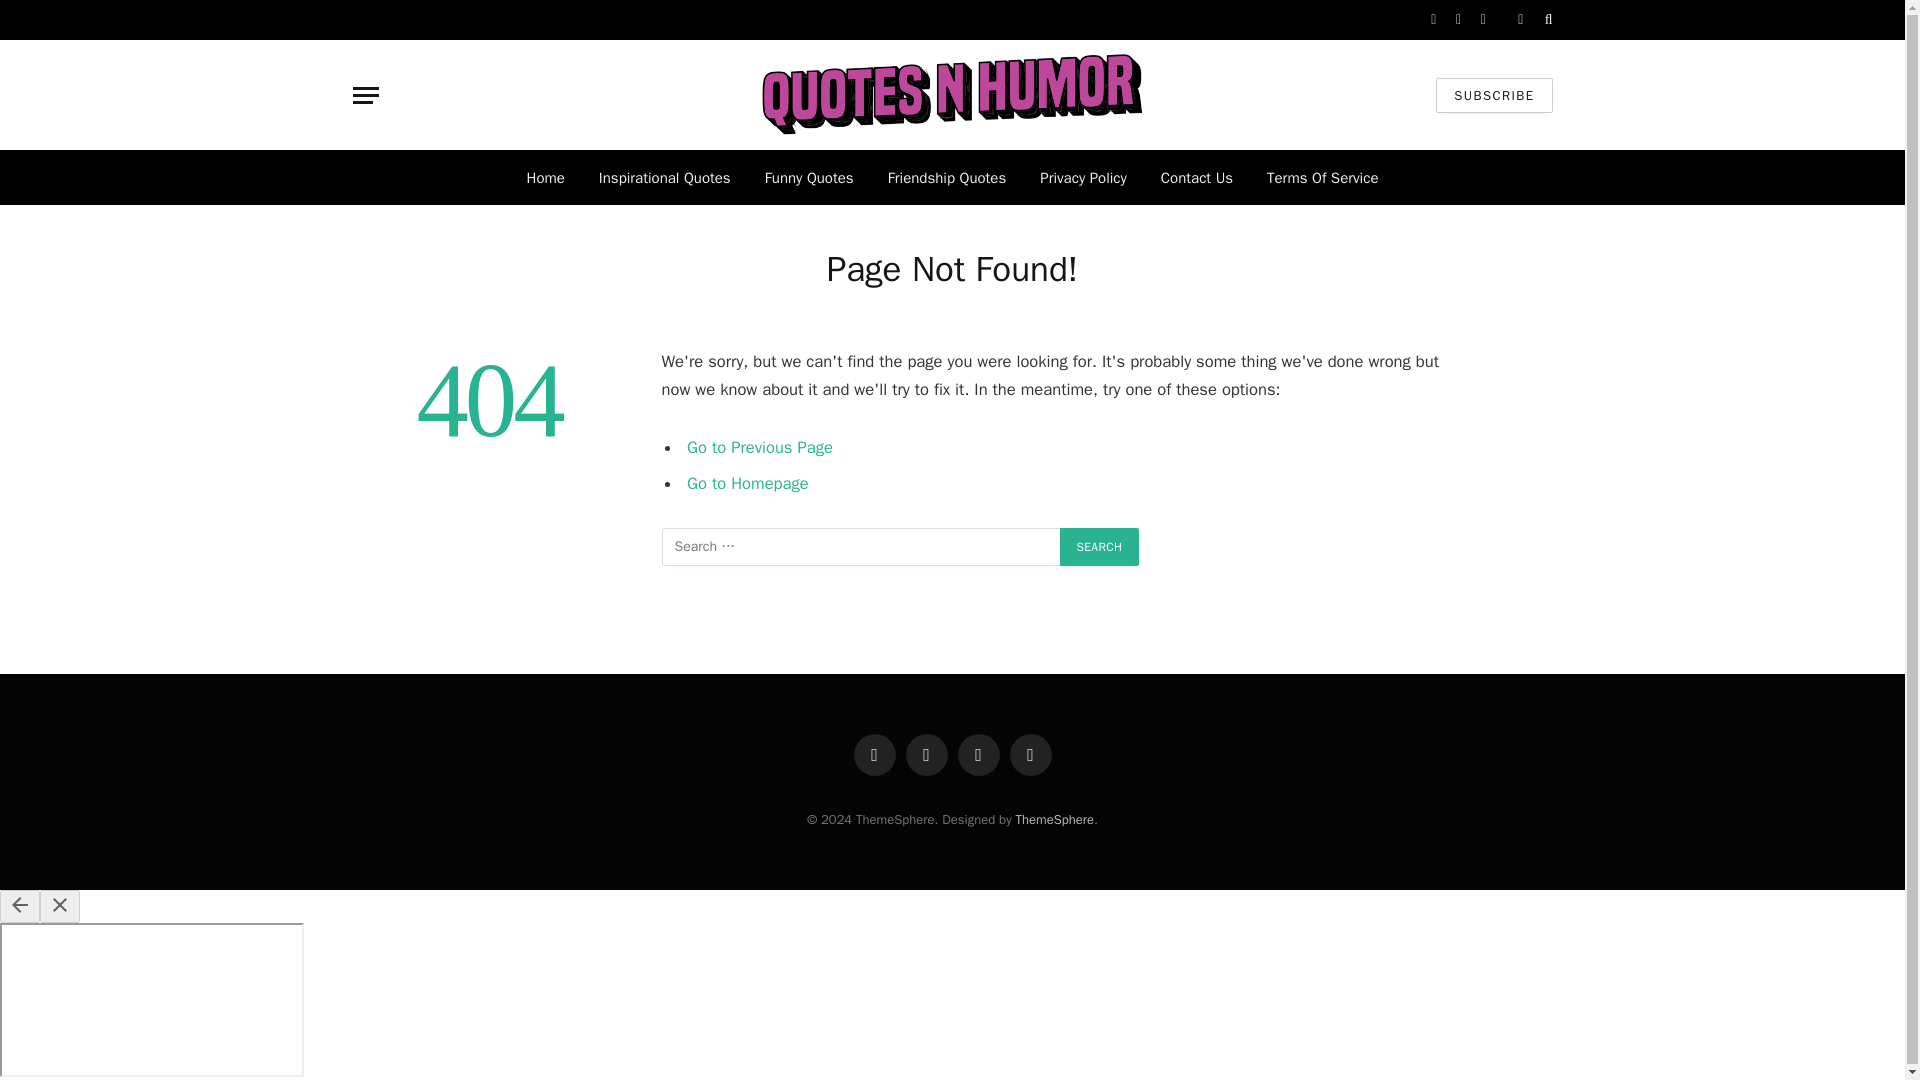  Describe the element at coordinates (1494, 95) in the screenshot. I see `SUBSCRIBE` at that location.